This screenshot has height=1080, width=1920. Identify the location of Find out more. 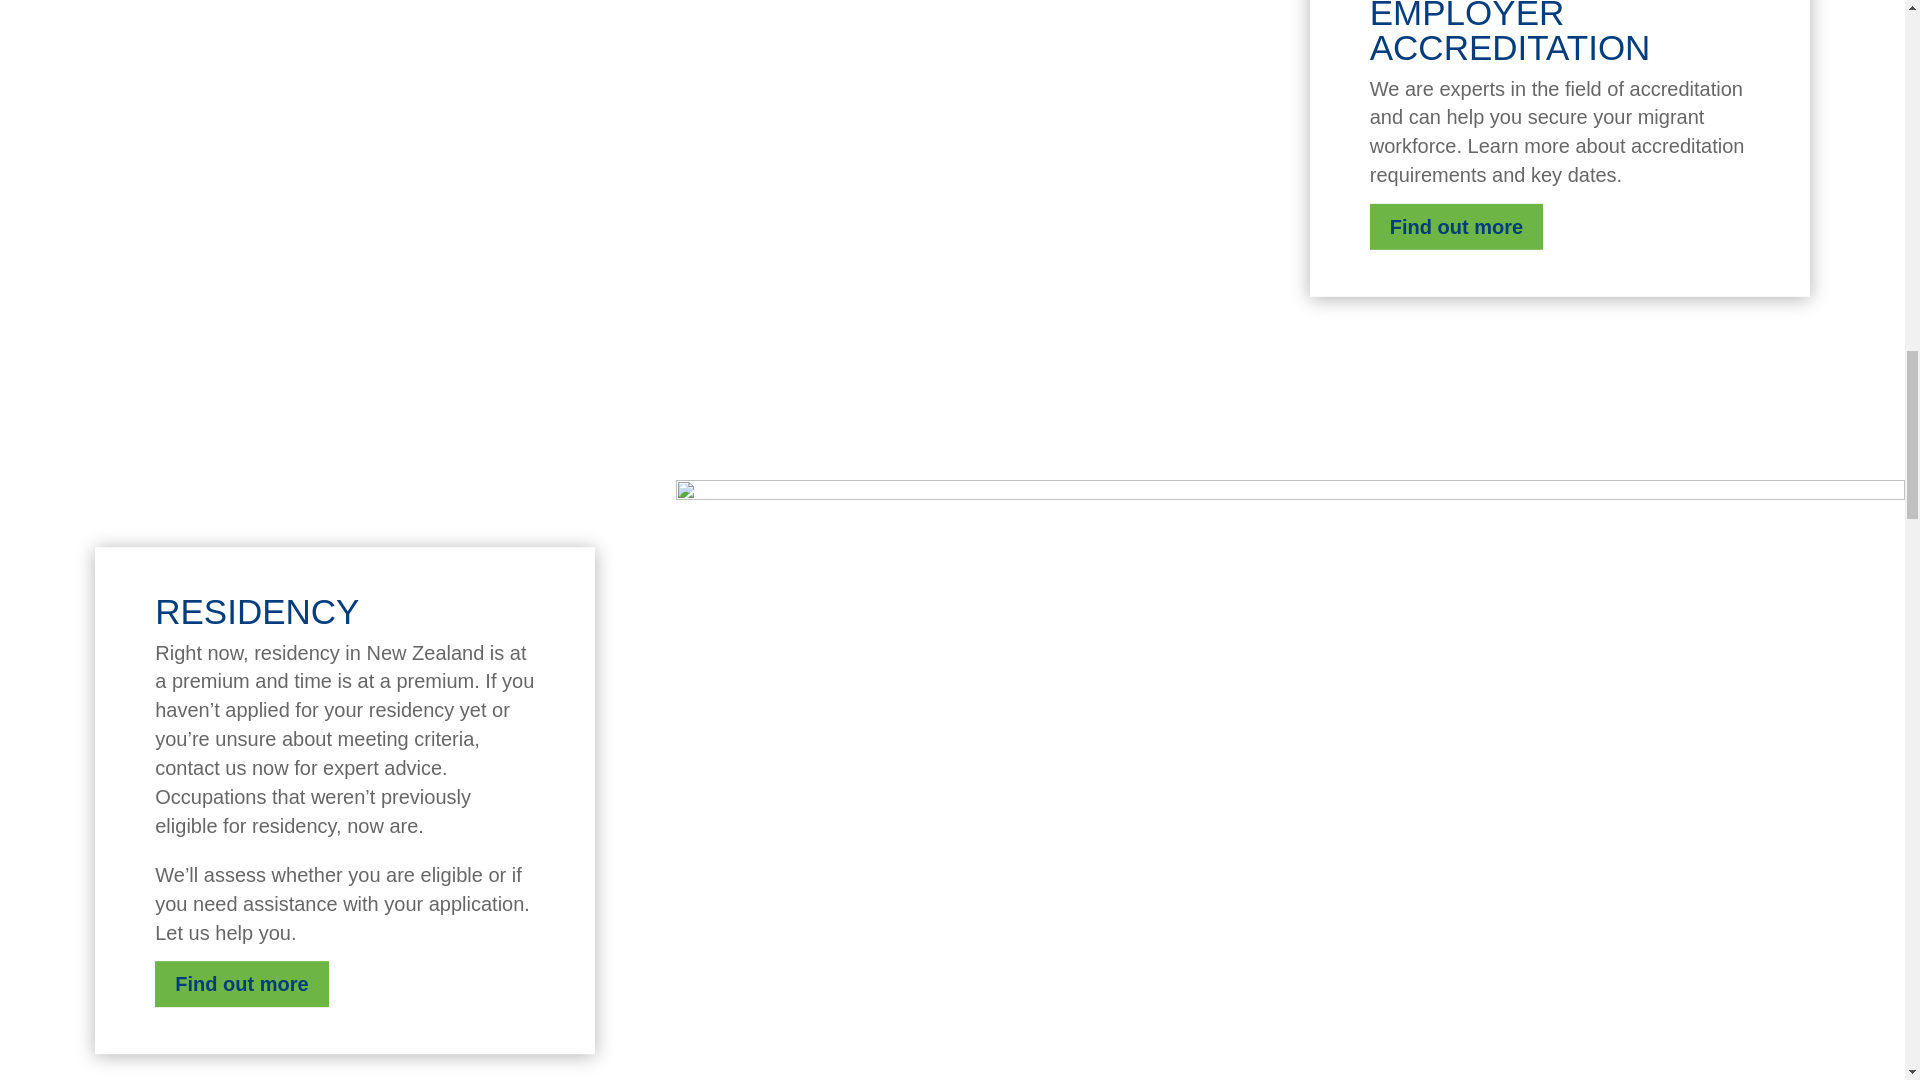
(1456, 226).